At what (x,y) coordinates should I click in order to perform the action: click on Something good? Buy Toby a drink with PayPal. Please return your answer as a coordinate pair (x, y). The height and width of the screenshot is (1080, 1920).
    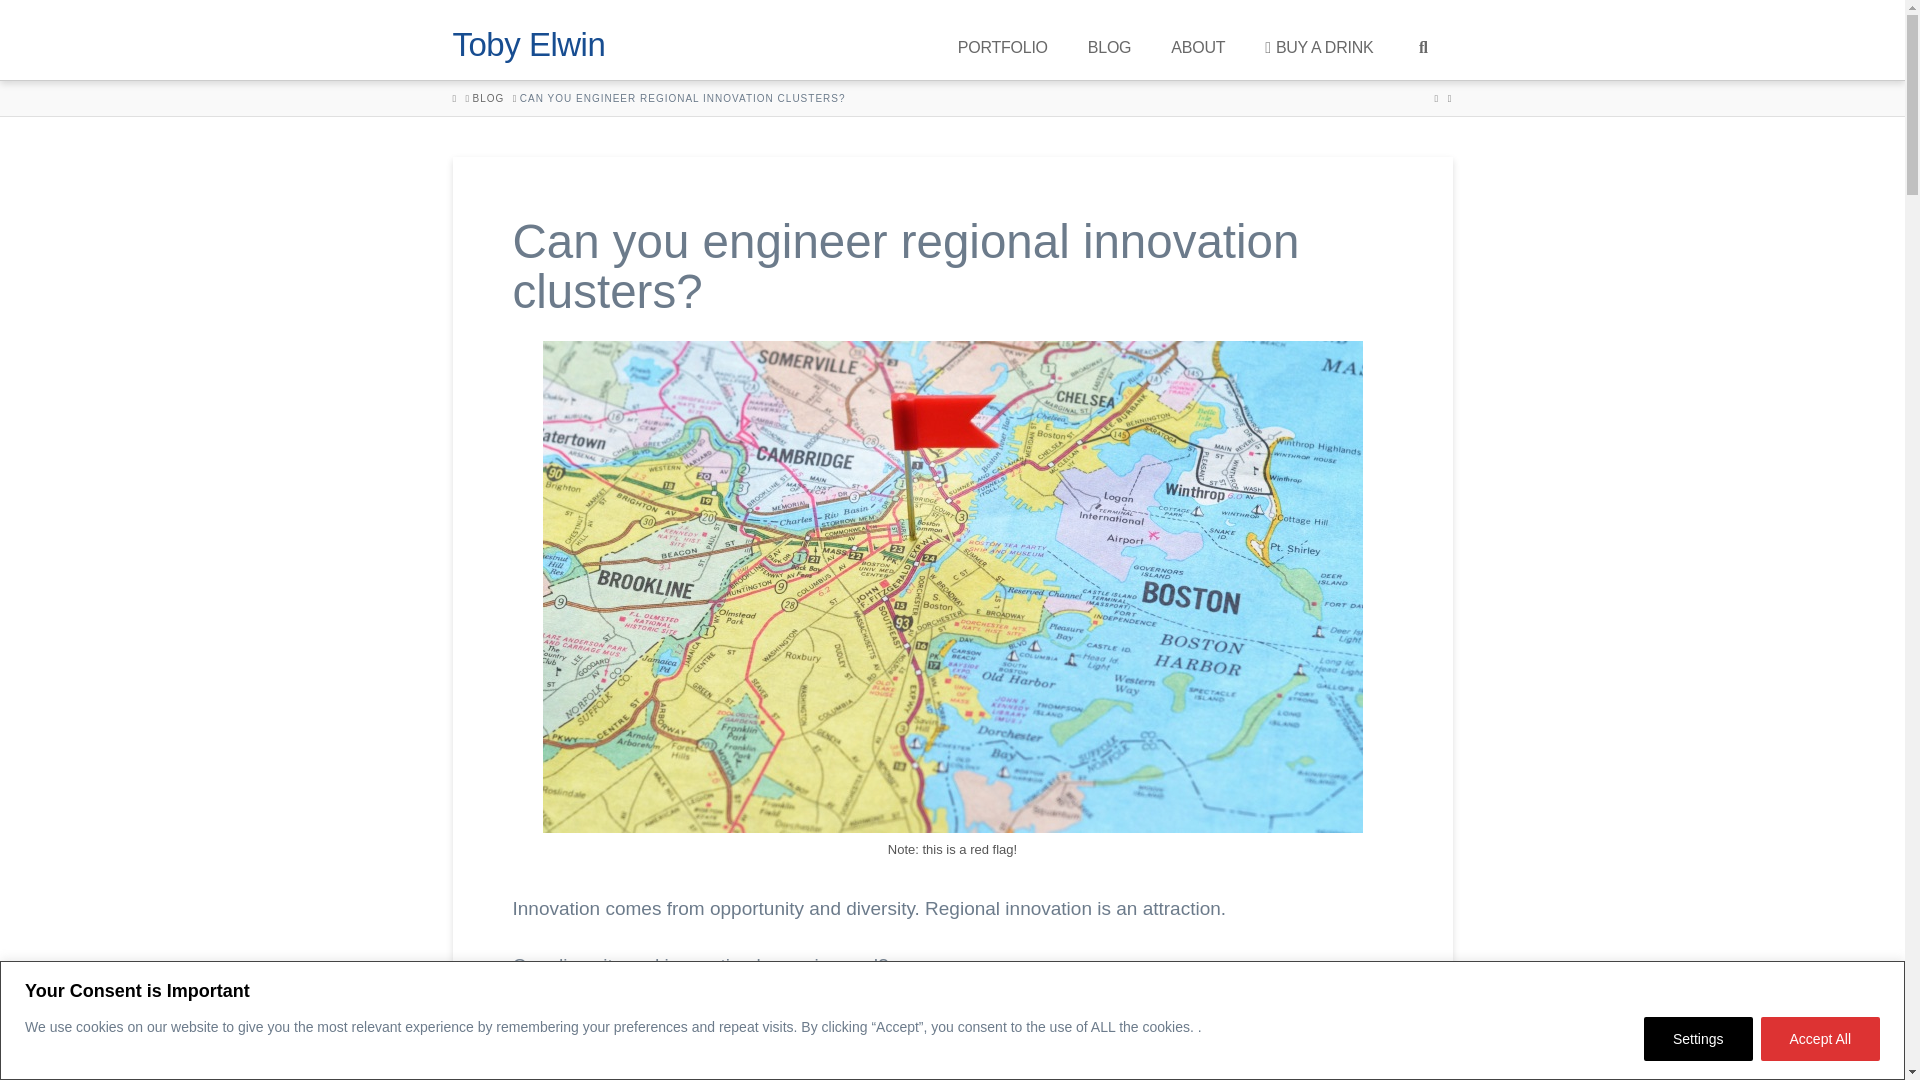
    Looking at the image, I should click on (1318, 40).